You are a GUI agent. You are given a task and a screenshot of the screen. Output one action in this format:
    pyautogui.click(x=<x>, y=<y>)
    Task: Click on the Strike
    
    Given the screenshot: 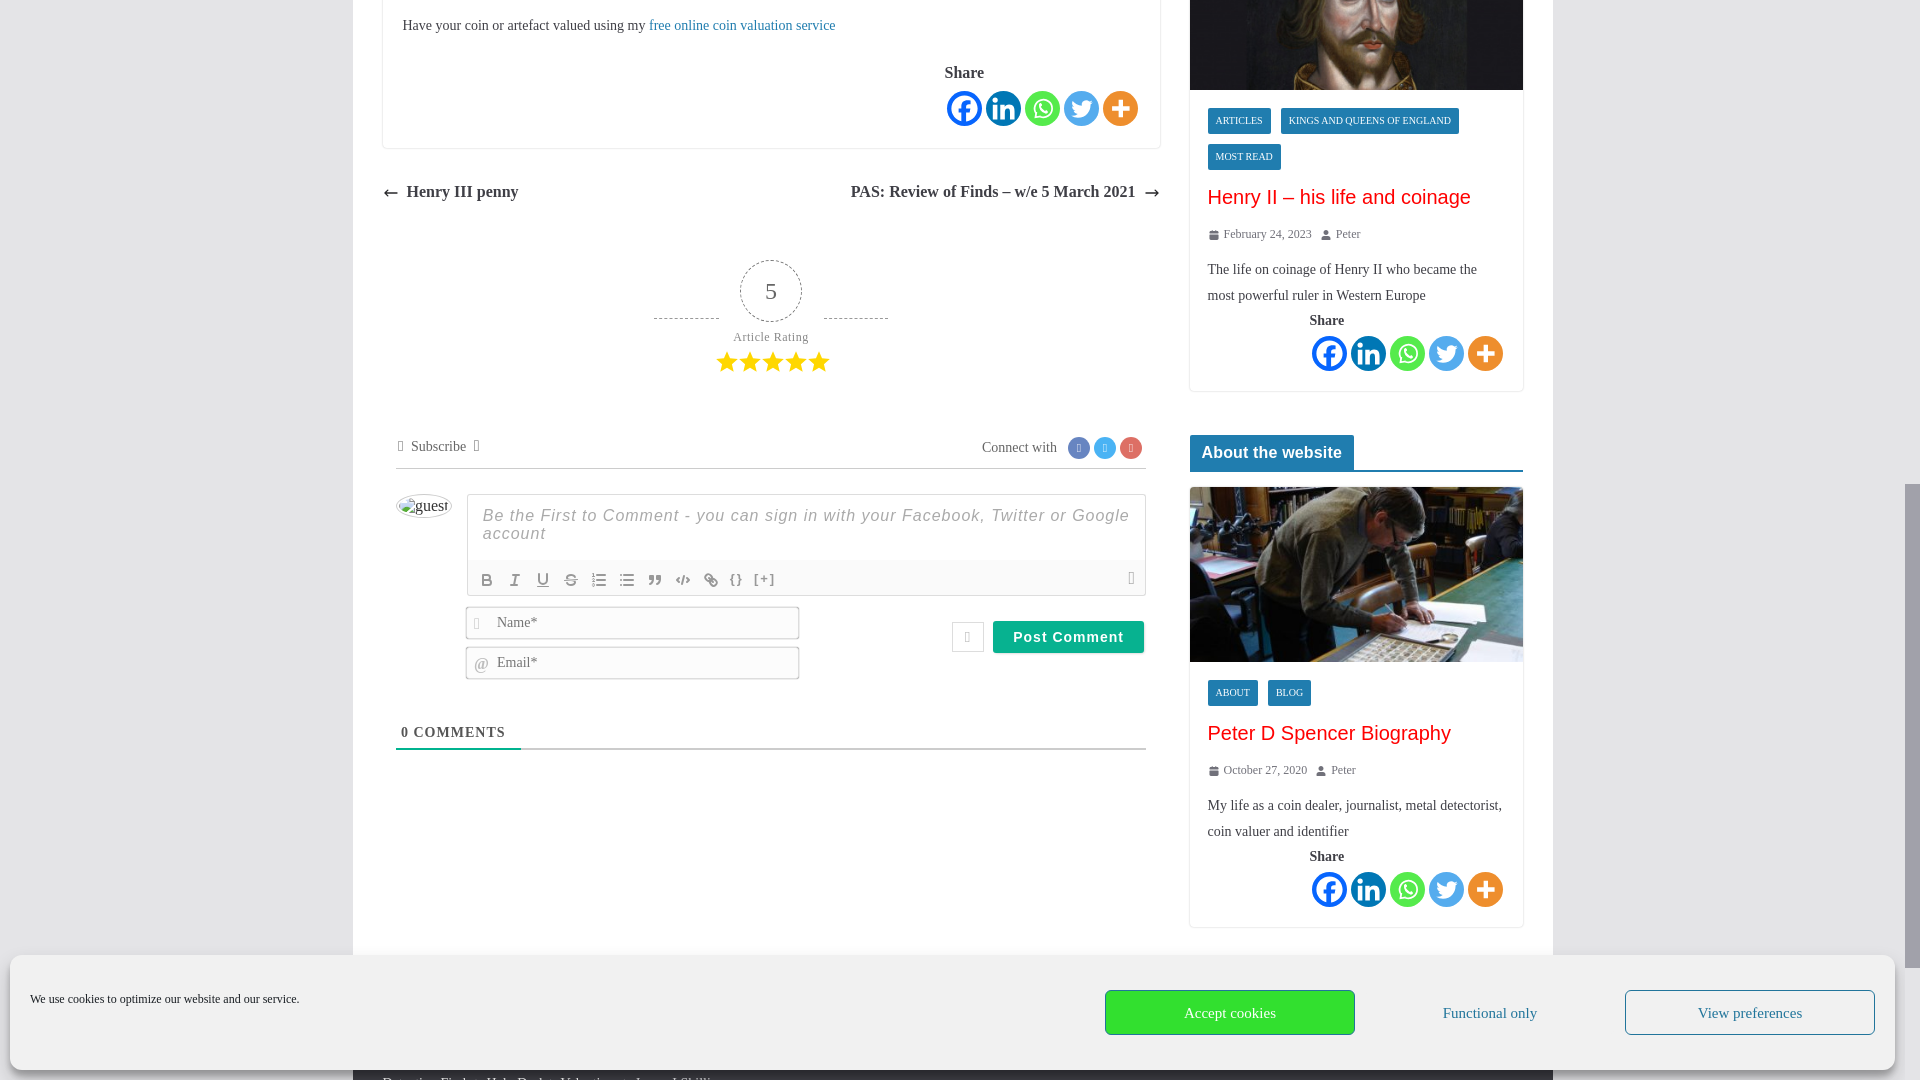 What is the action you would take?
    pyautogui.click(x=570, y=580)
    